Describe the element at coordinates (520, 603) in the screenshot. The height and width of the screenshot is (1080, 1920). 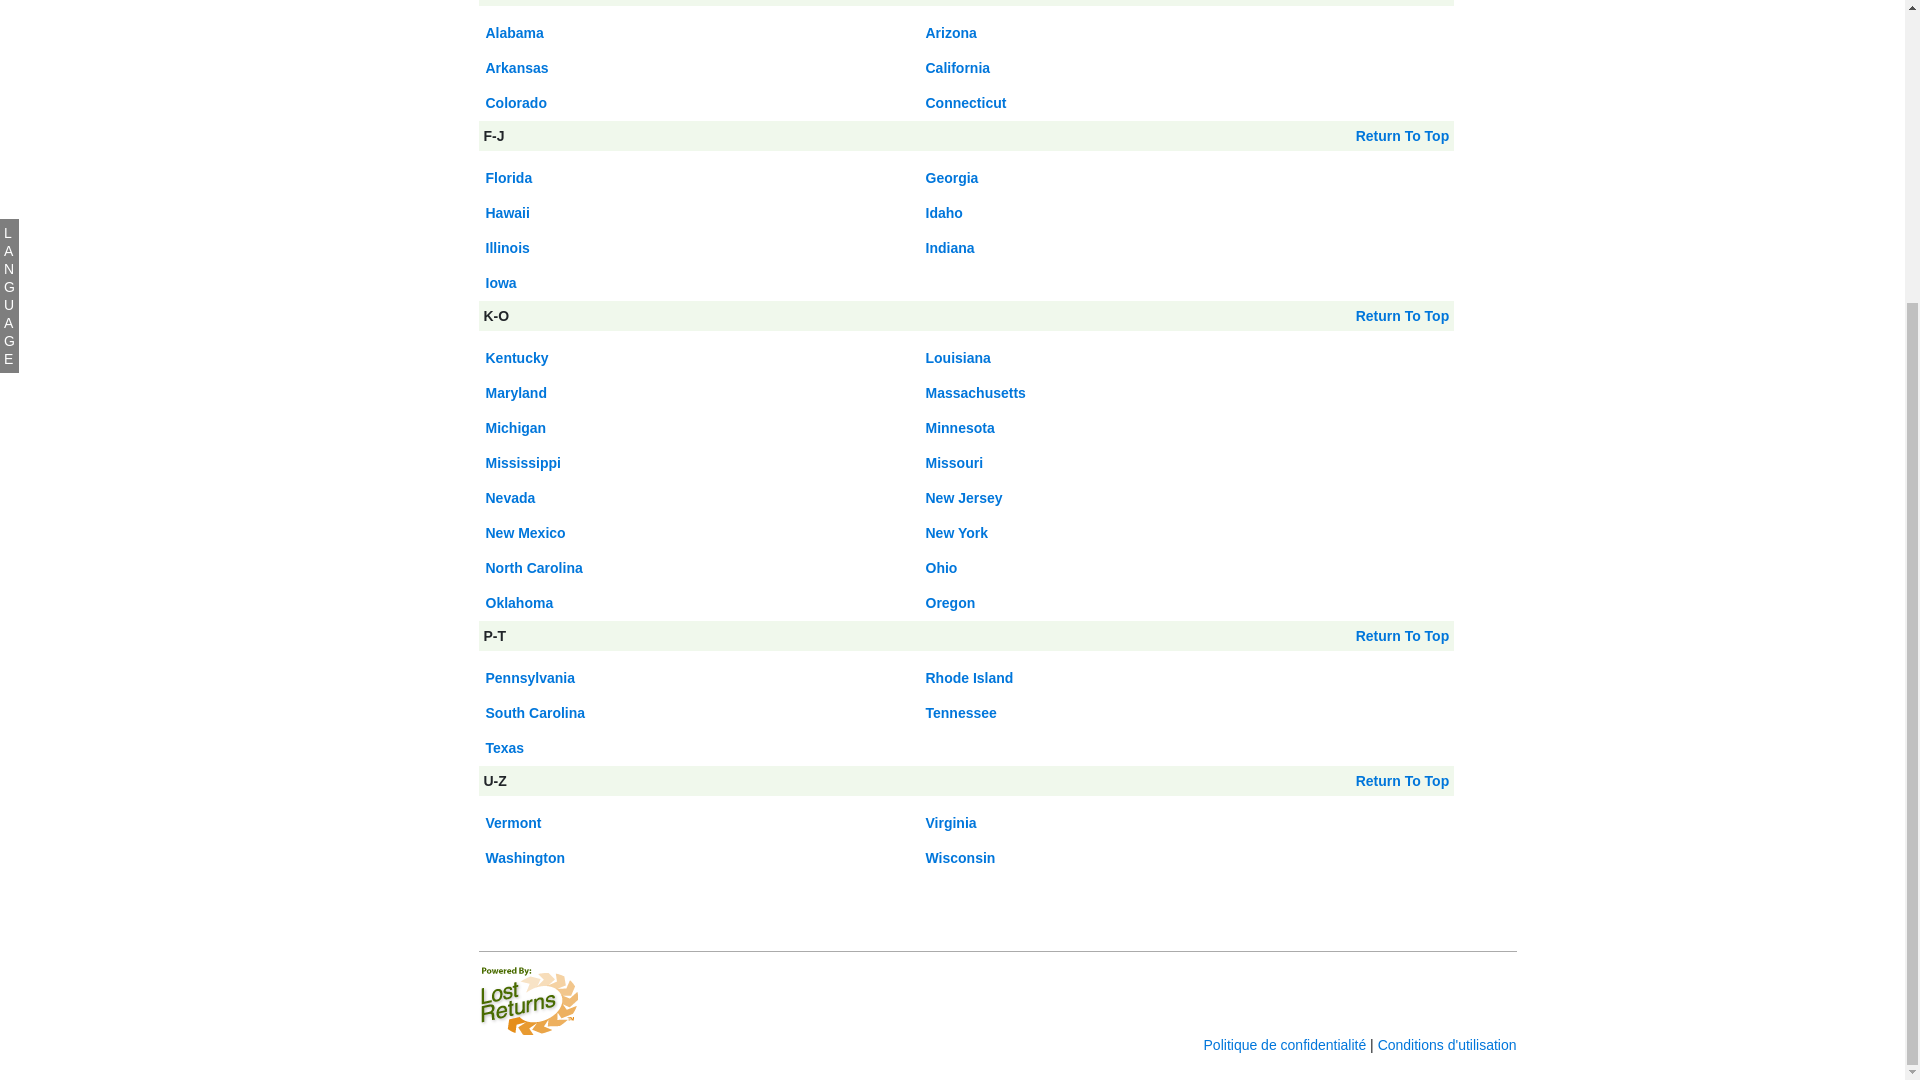
I see `Oklahoma` at that location.